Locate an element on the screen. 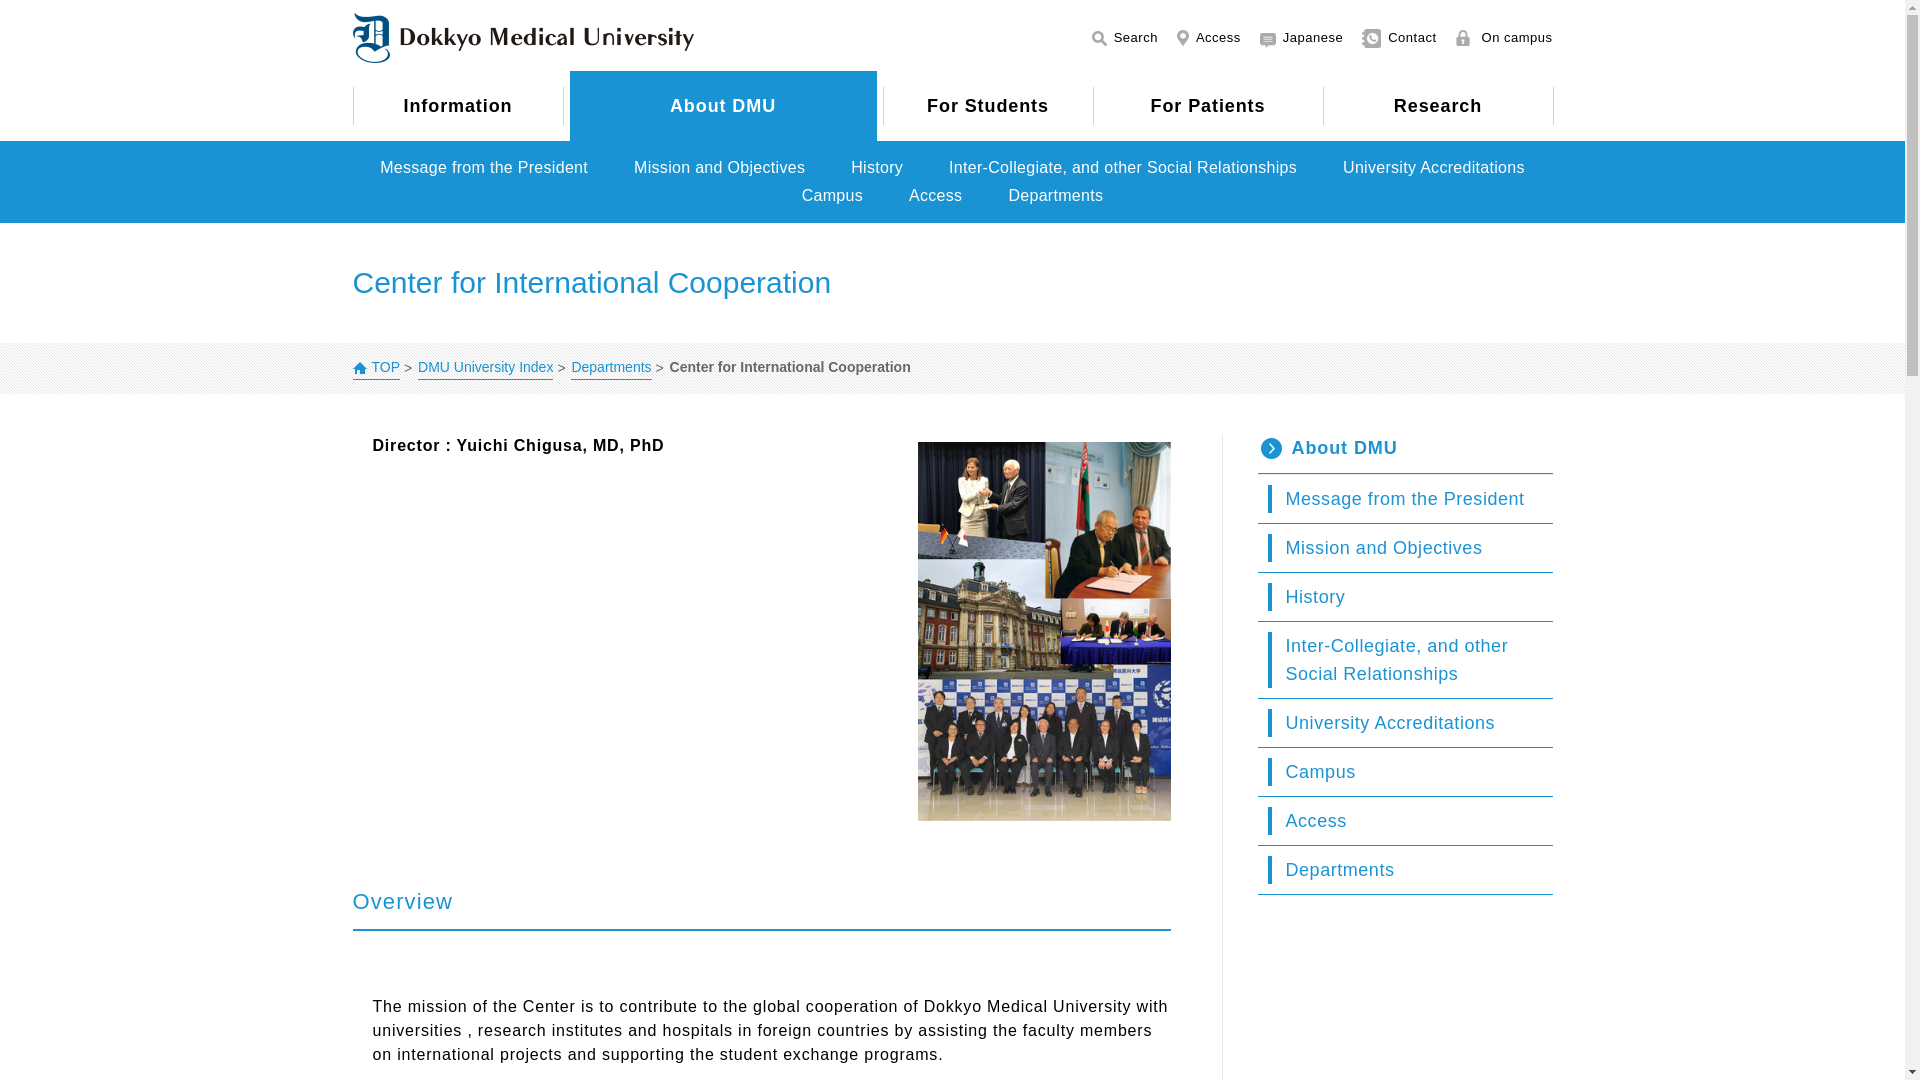  Contact is located at coordinates (1398, 37).